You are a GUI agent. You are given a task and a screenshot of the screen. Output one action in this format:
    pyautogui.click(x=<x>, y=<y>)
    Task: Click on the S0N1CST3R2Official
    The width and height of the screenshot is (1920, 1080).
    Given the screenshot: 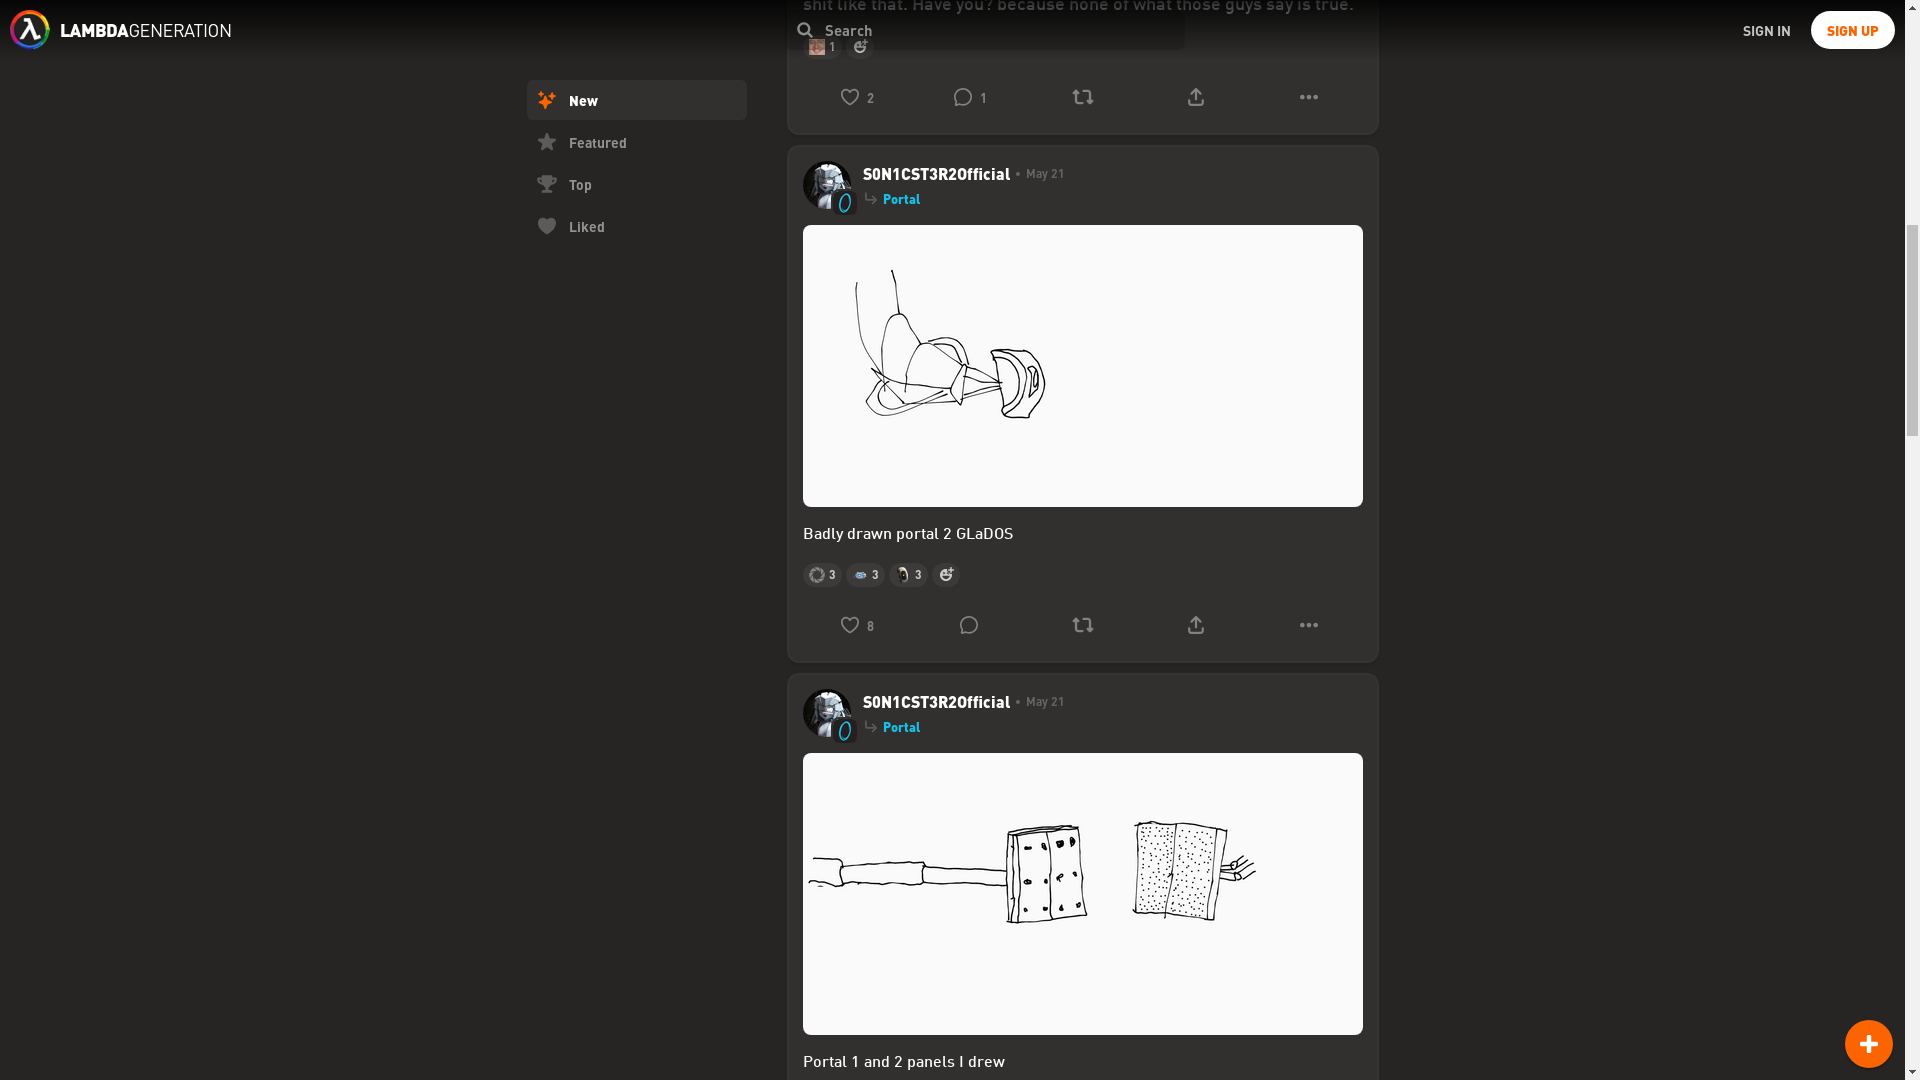 What is the action you would take?
    pyautogui.click(x=936, y=174)
    